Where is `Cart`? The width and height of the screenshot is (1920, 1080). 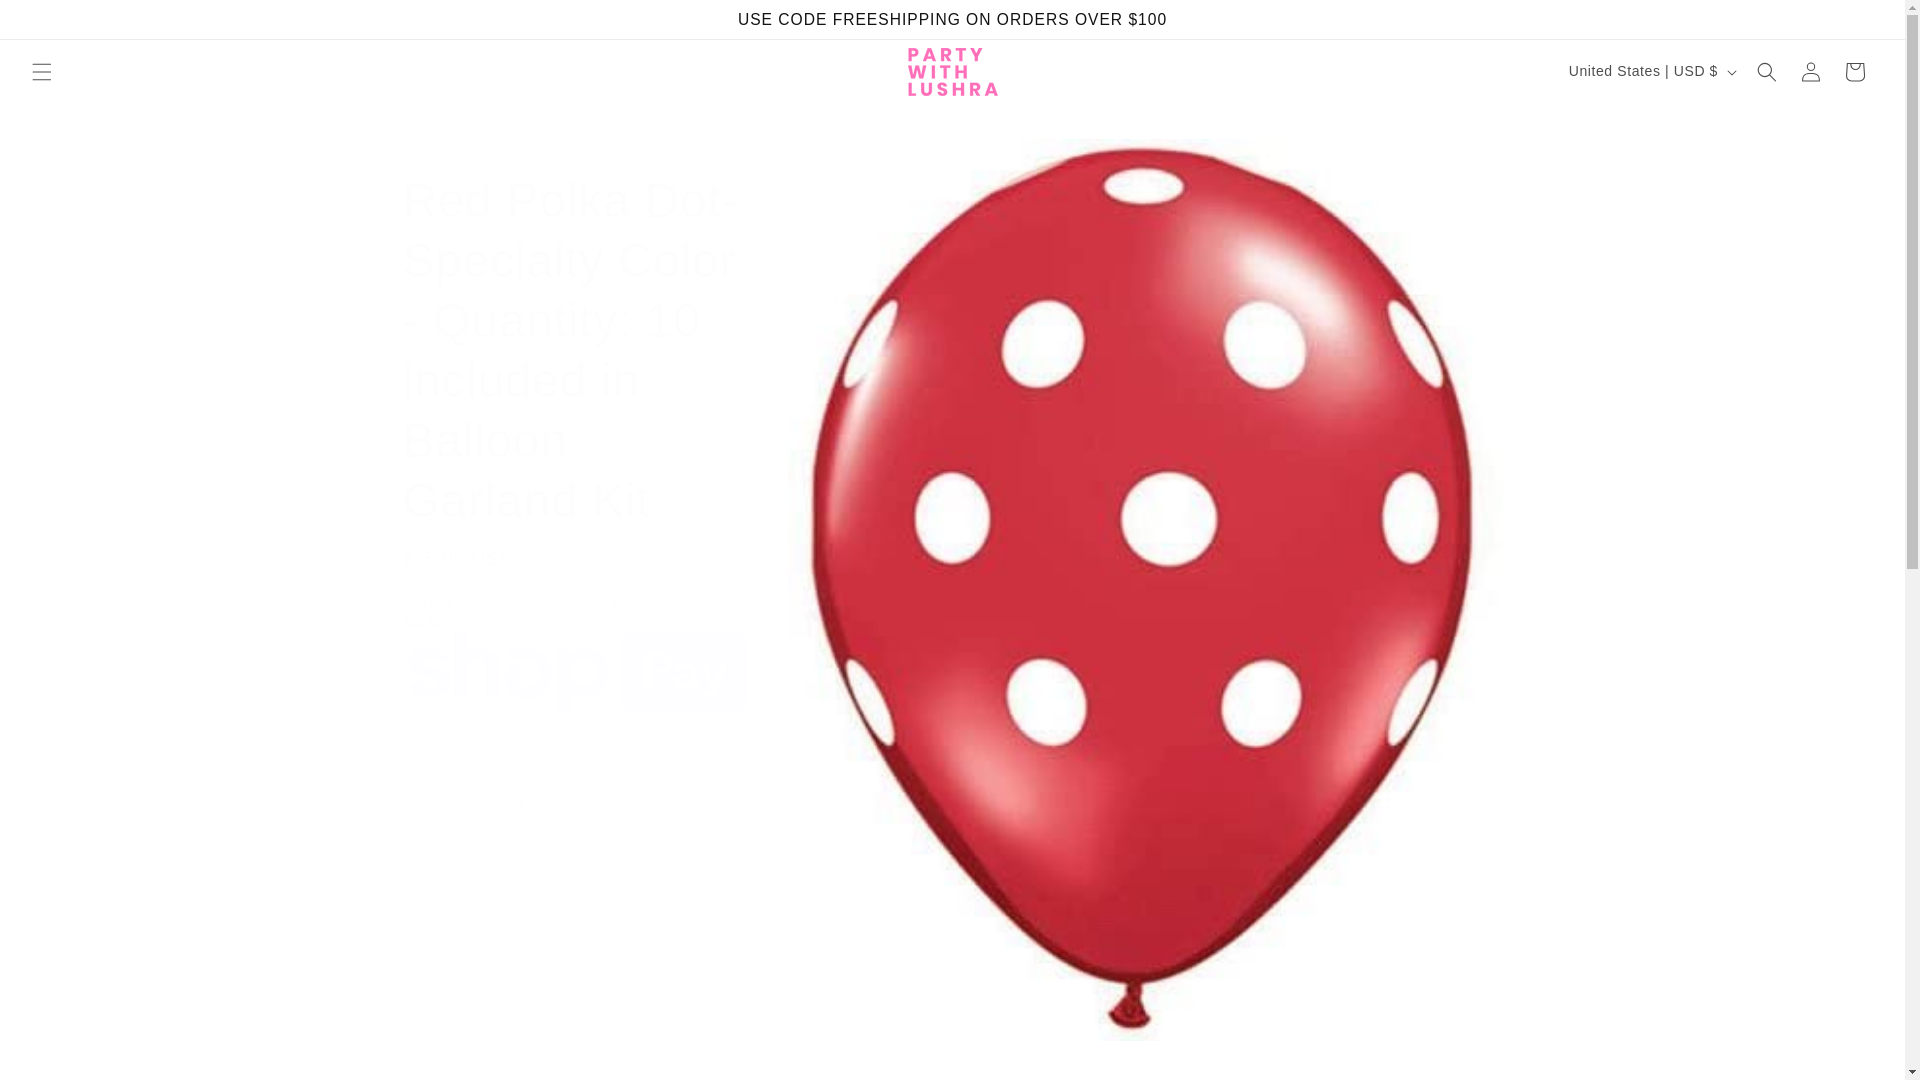 Cart is located at coordinates (1855, 71).